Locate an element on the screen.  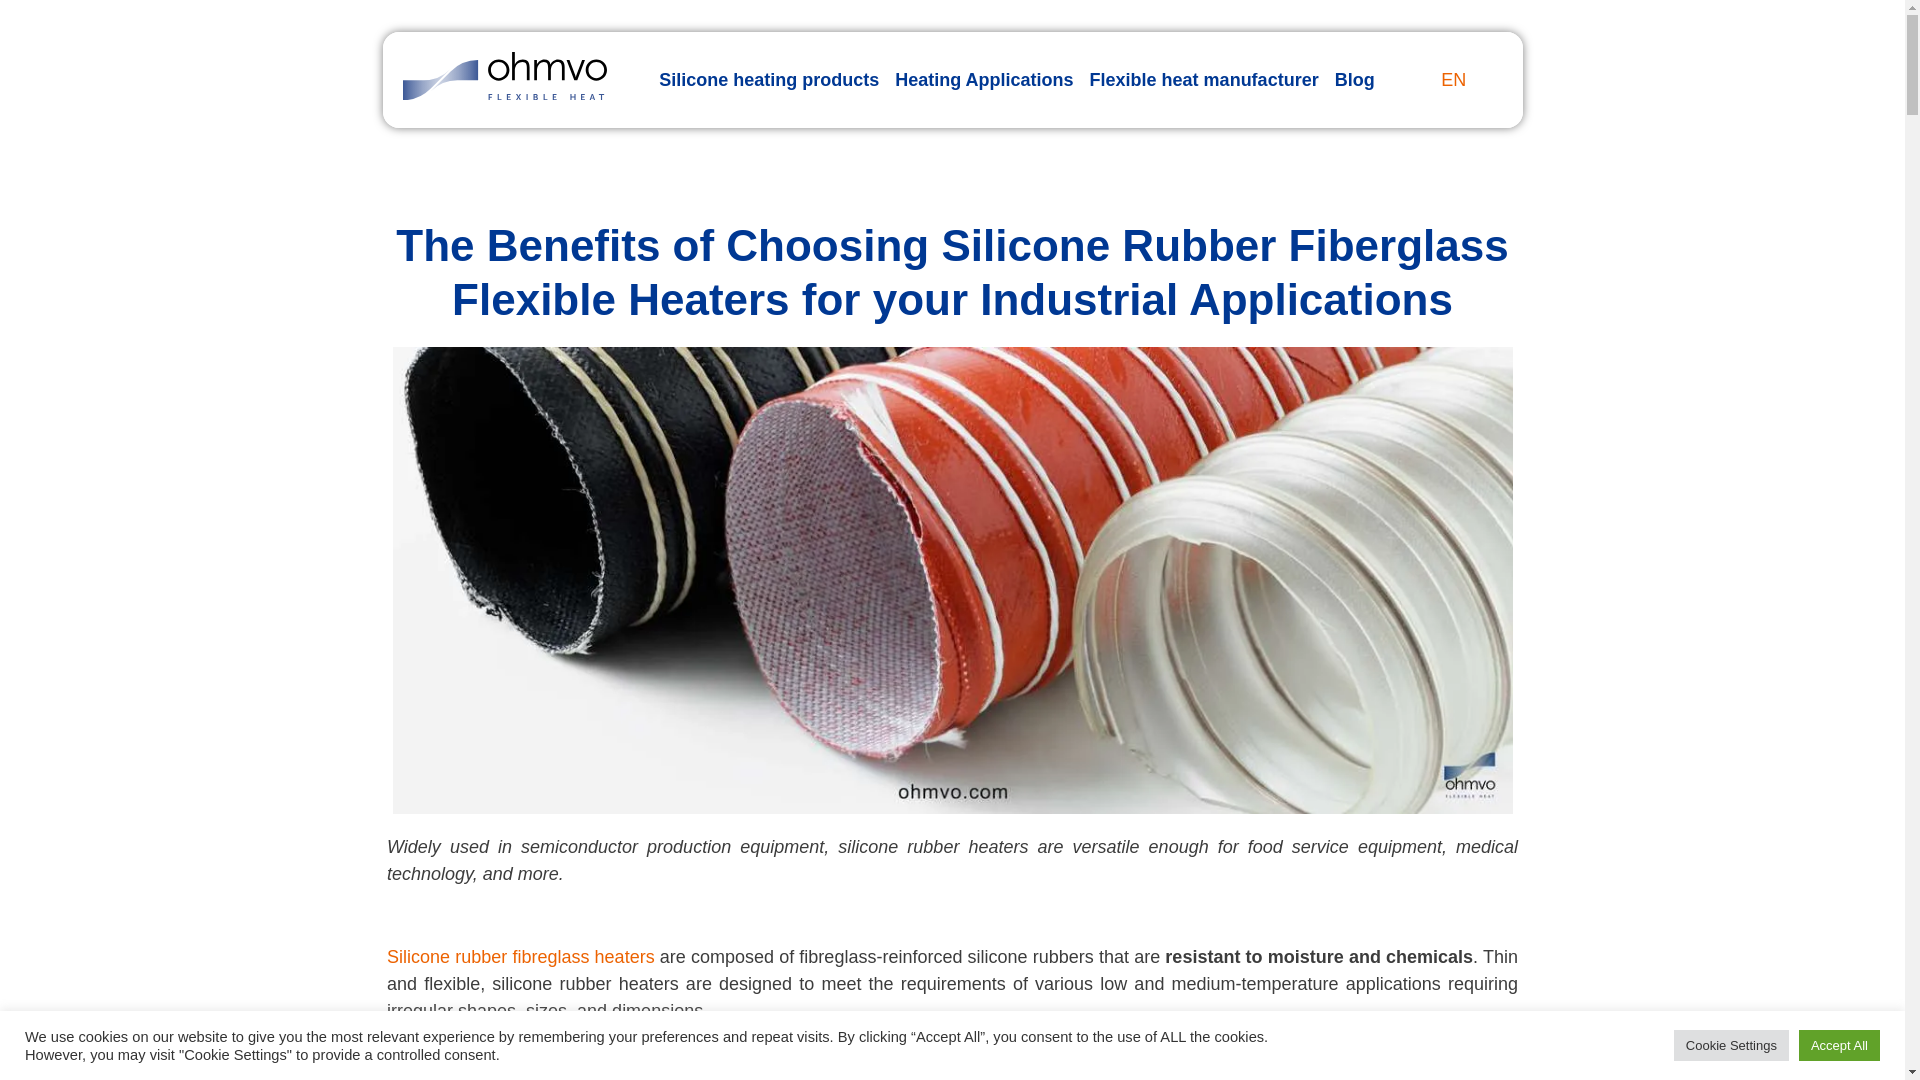
Flexible heat manufacturer is located at coordinates (1204, 80).